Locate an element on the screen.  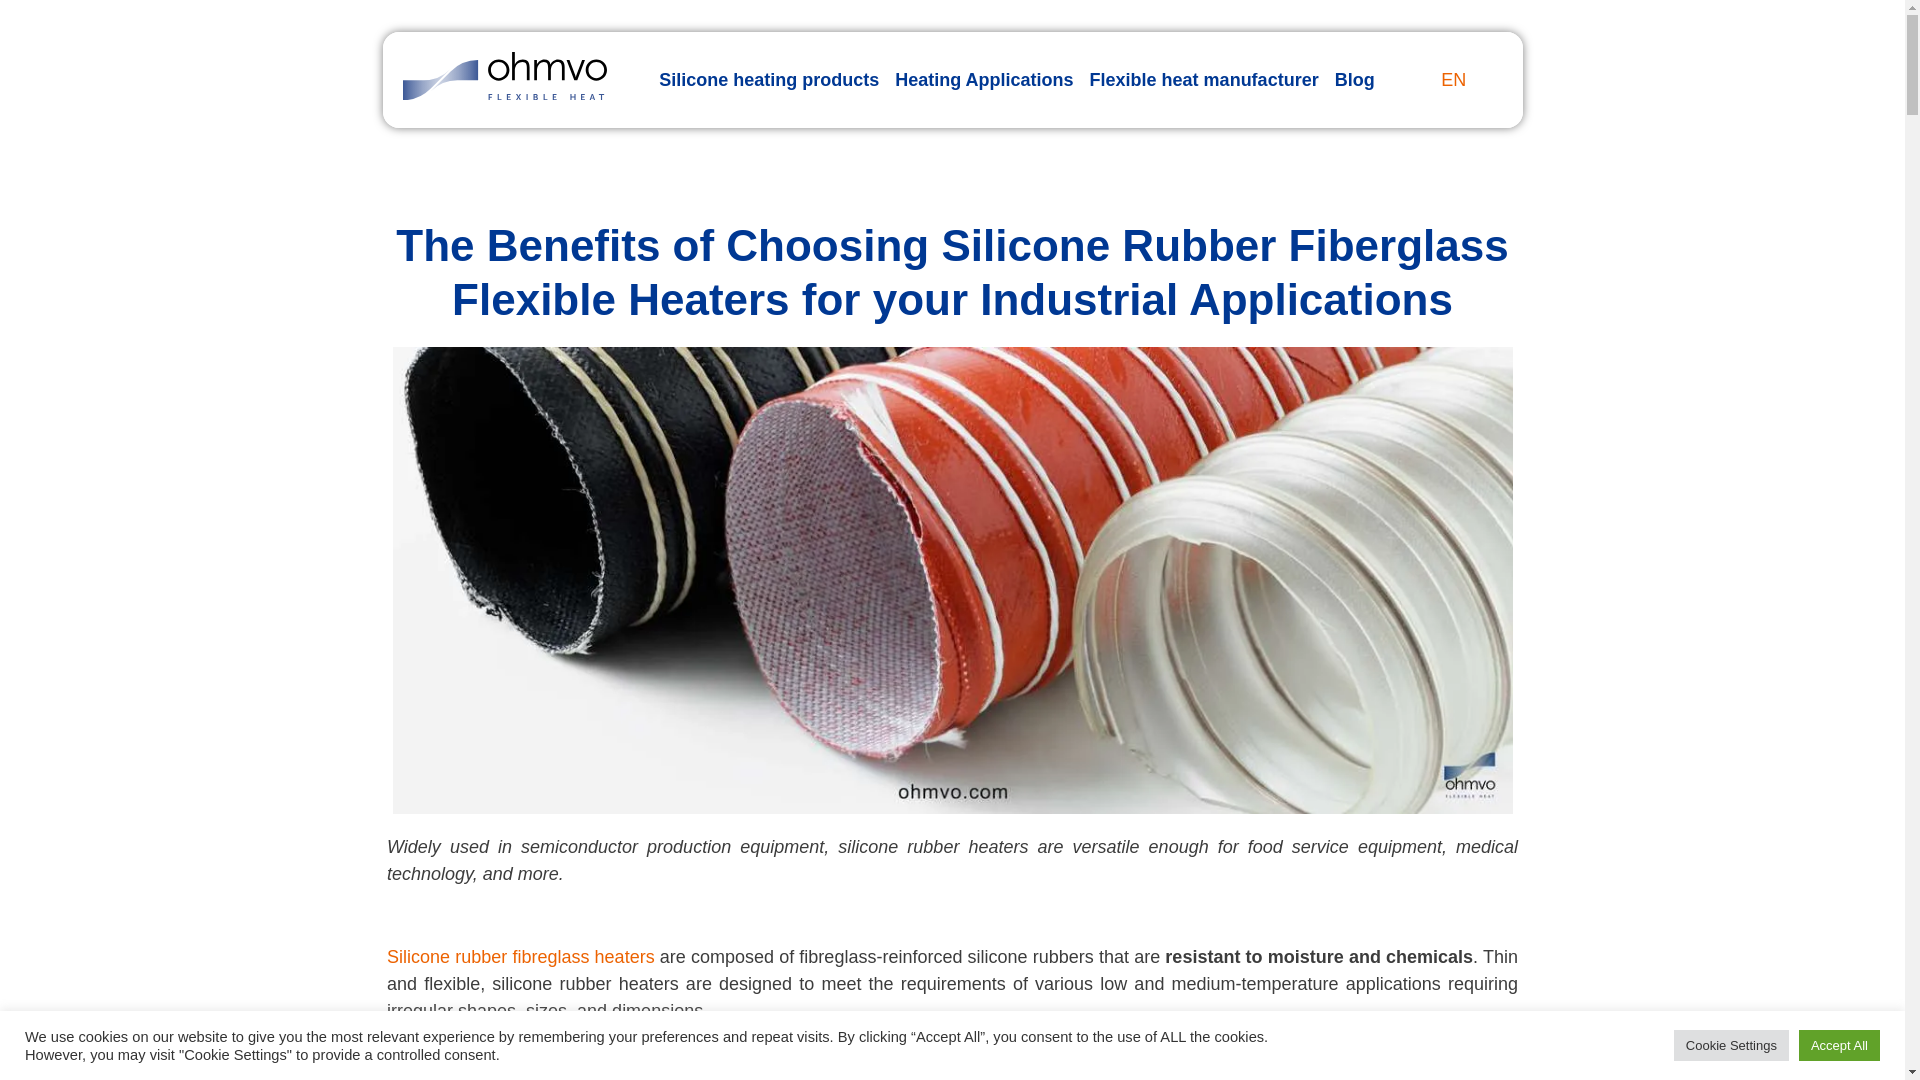
Flexible heat manufacturer is located at coordinates (1204, 80).